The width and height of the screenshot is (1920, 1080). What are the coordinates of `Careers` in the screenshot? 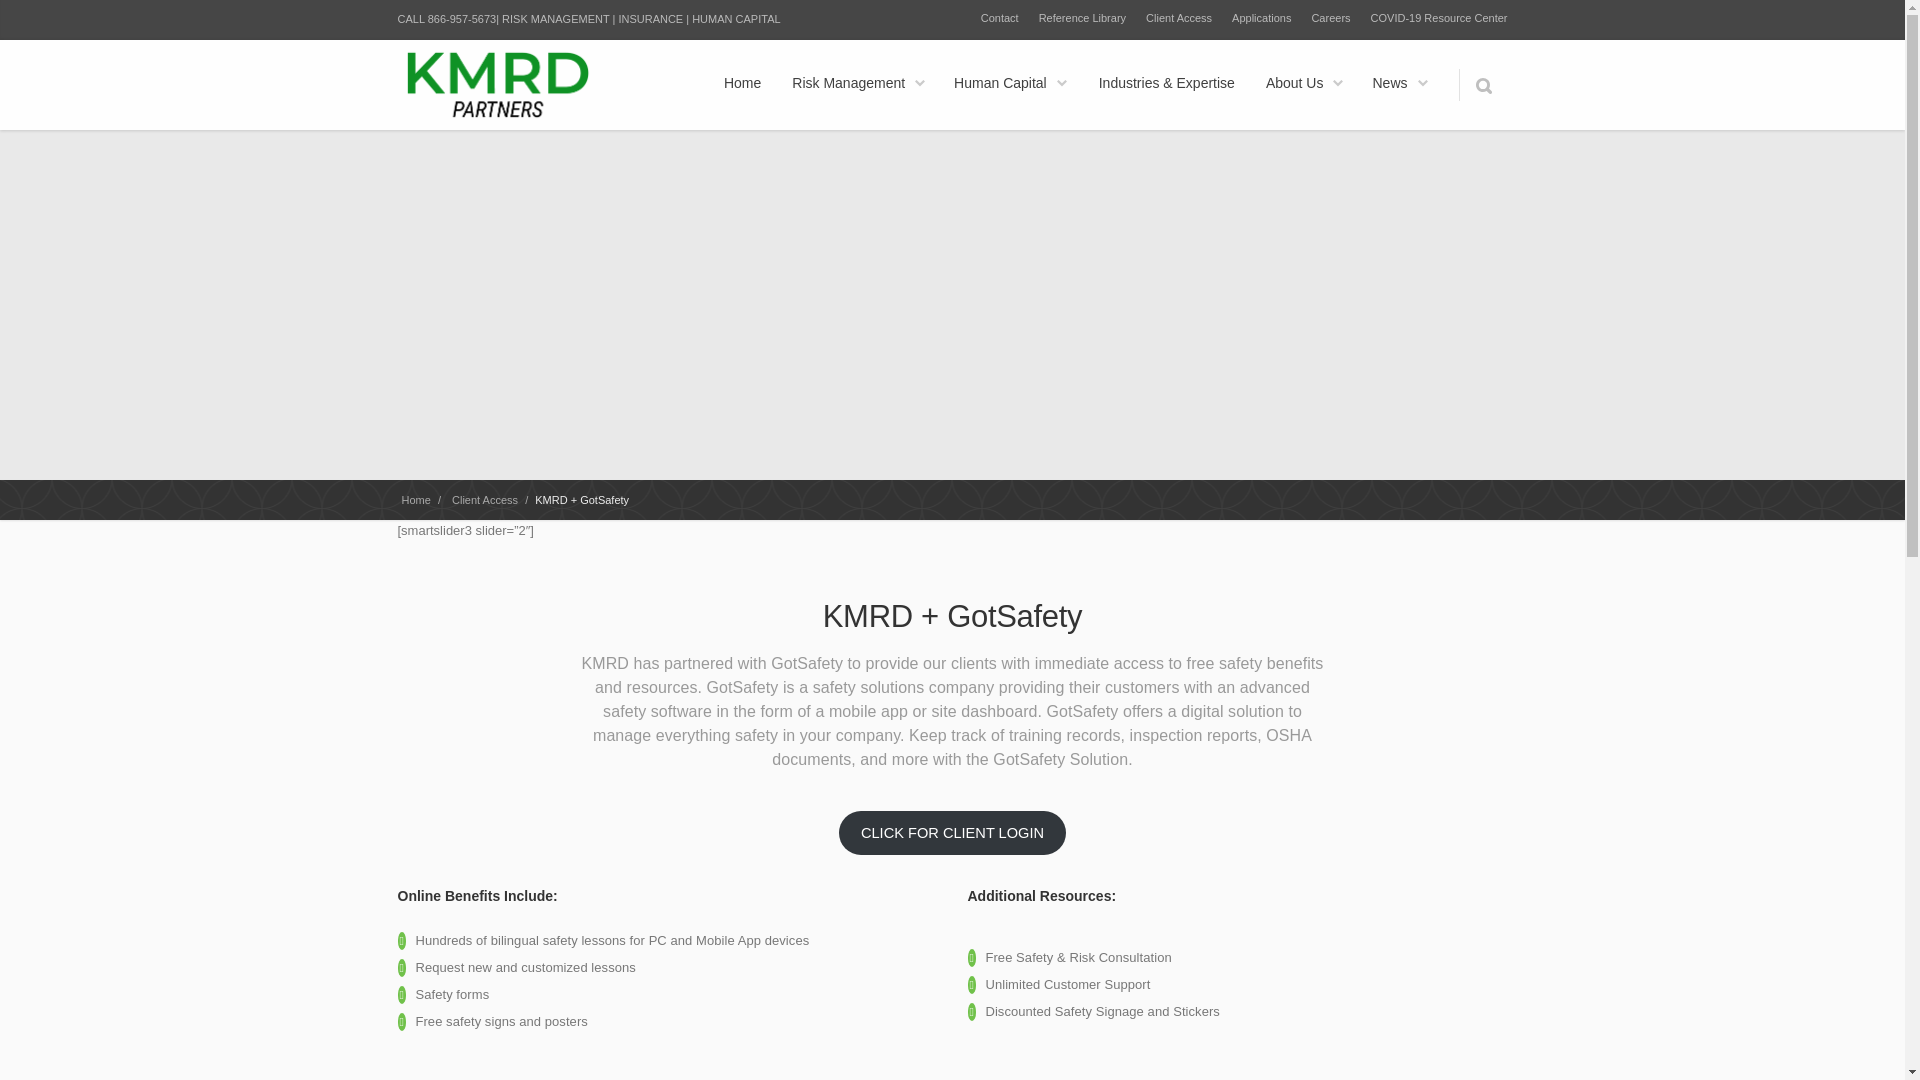 It's located at (1330, 20).